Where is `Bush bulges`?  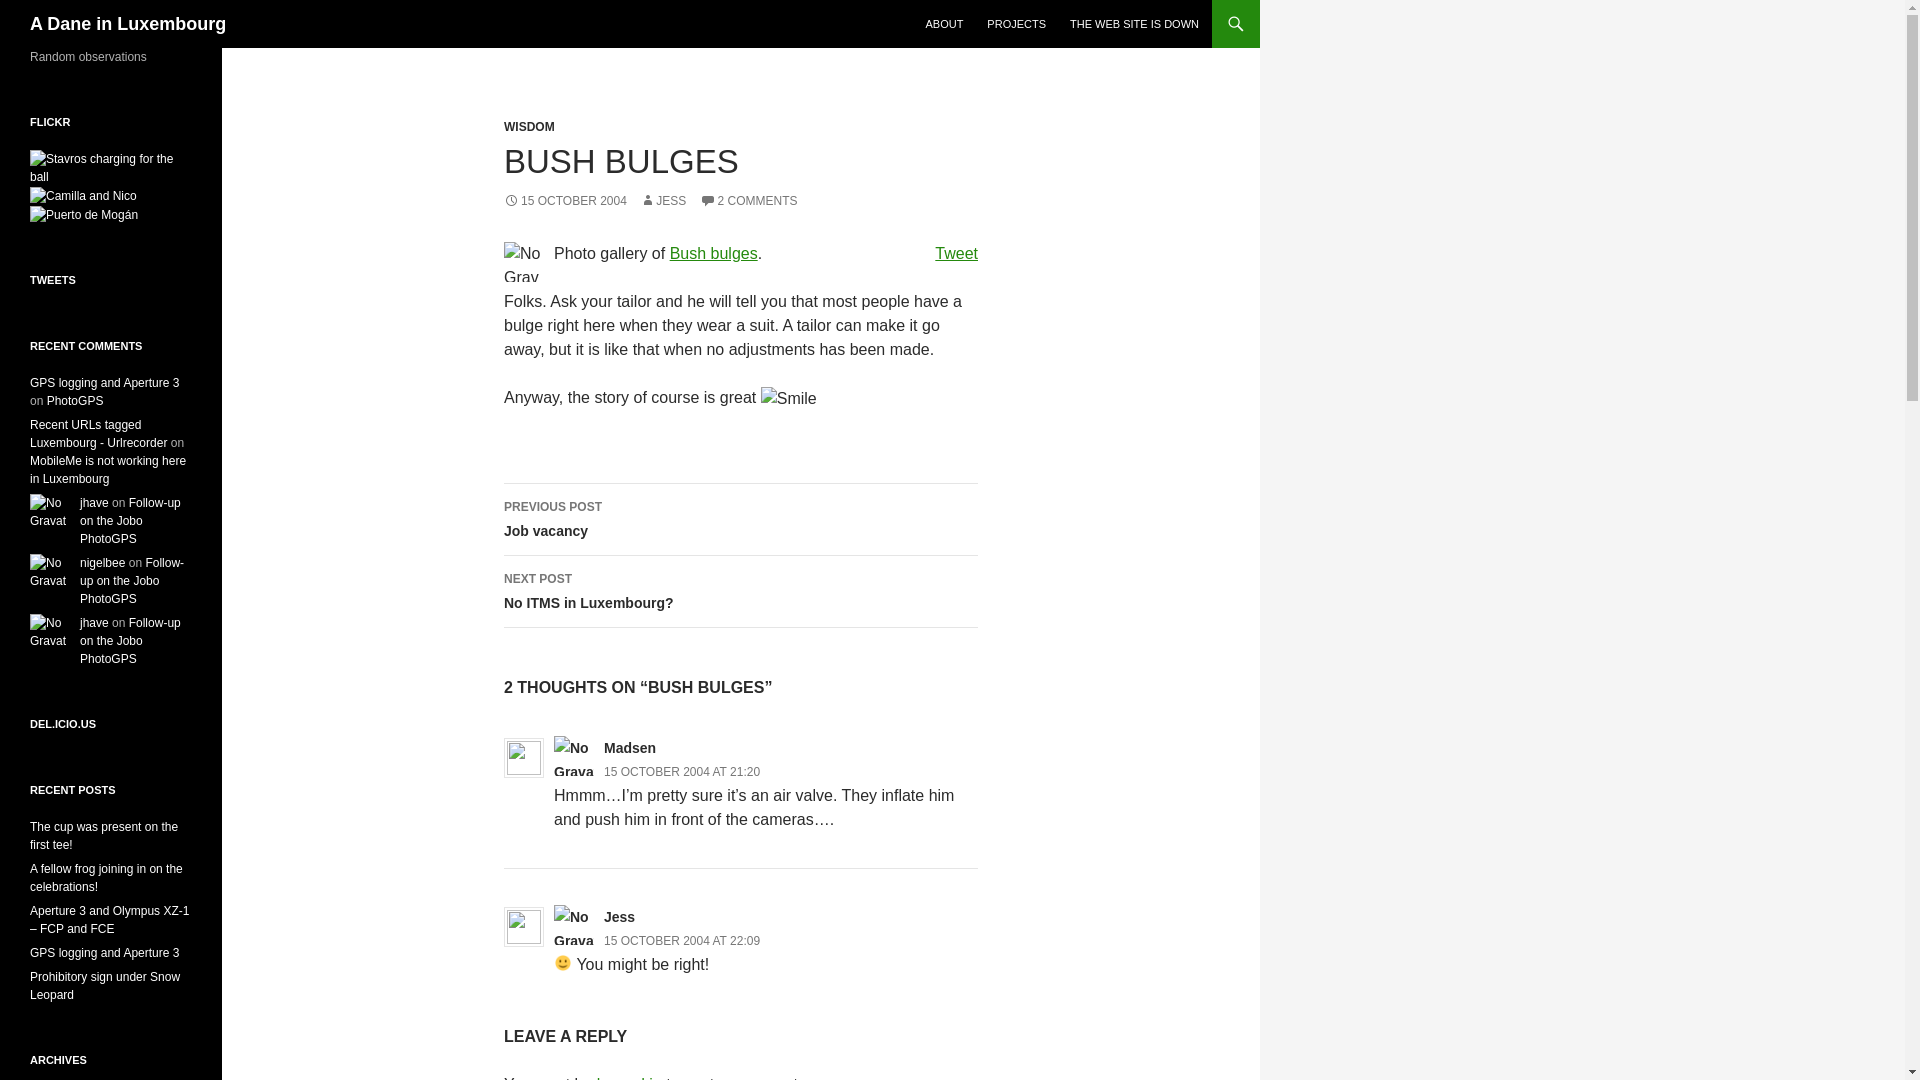
Bush bulges is located at coordinates (714, 254).